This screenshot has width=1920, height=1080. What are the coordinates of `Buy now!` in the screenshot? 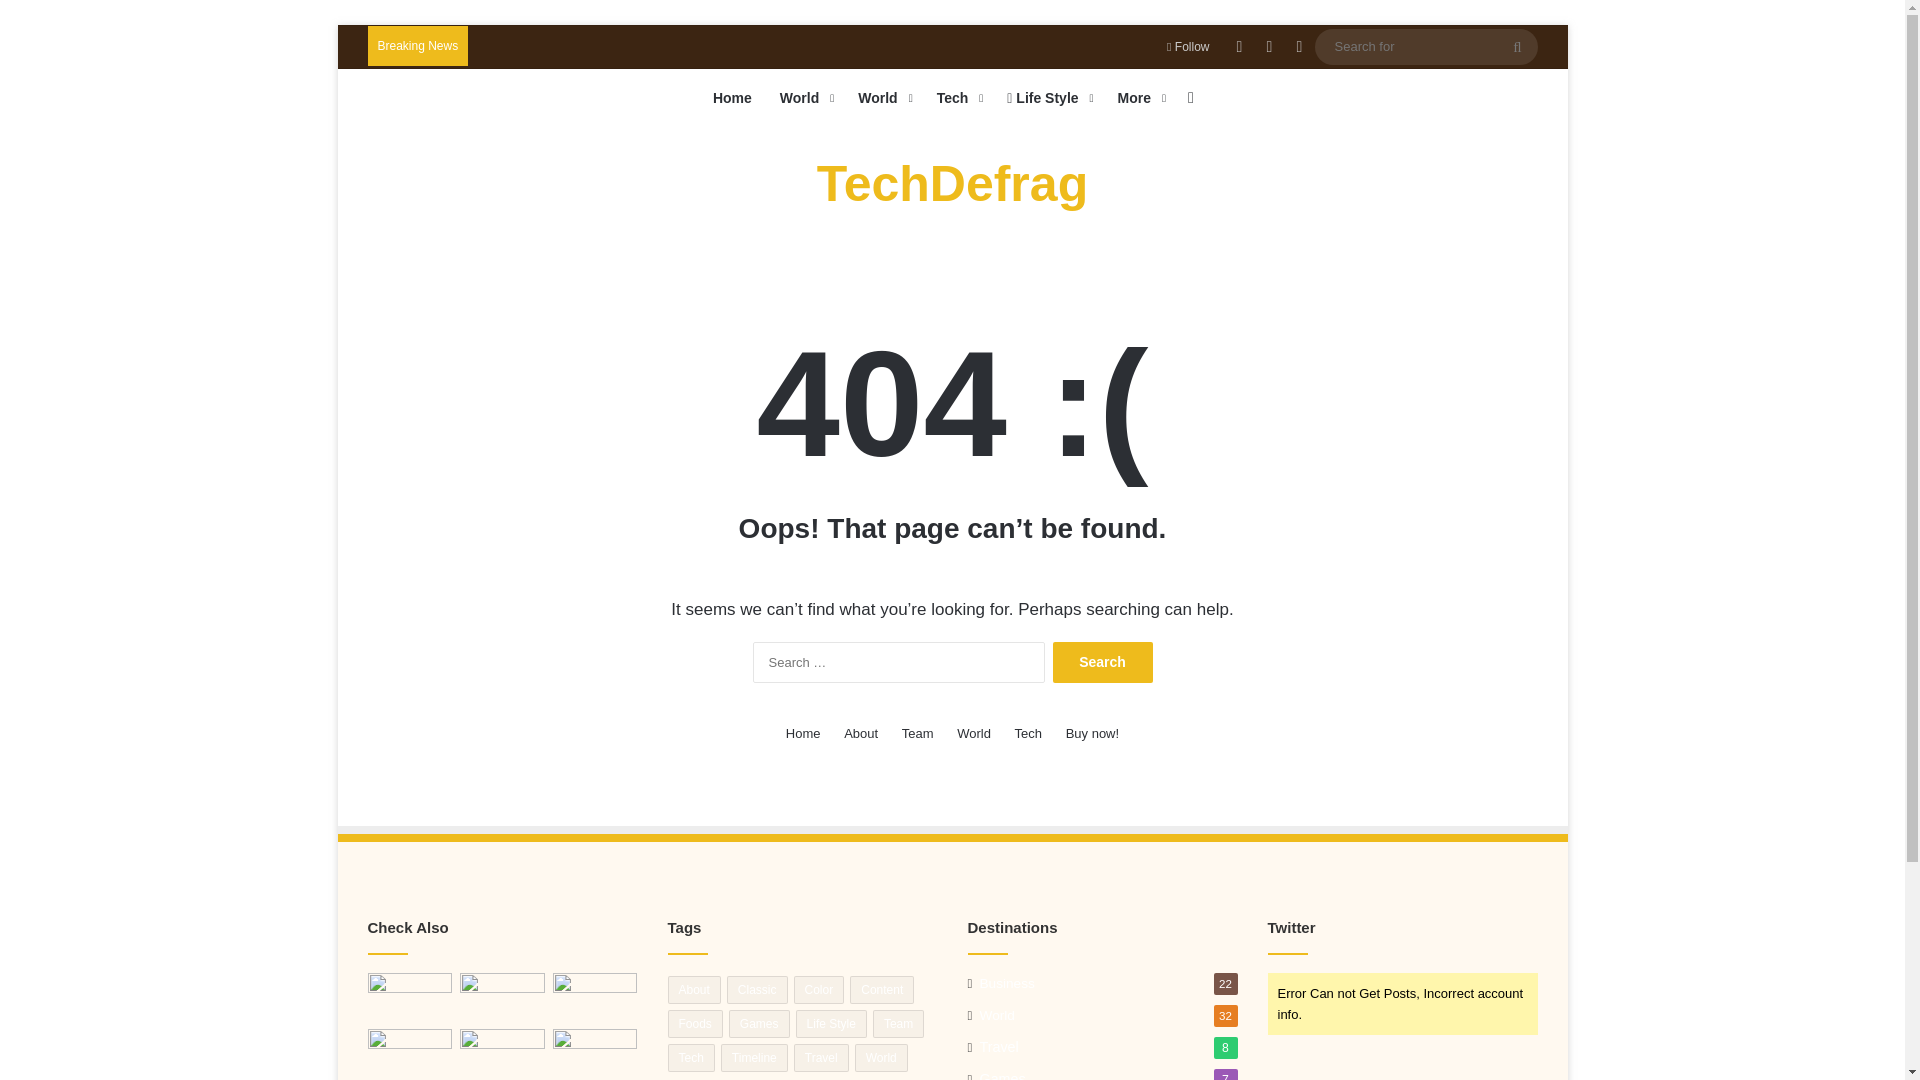 It's located at (1092, 733).